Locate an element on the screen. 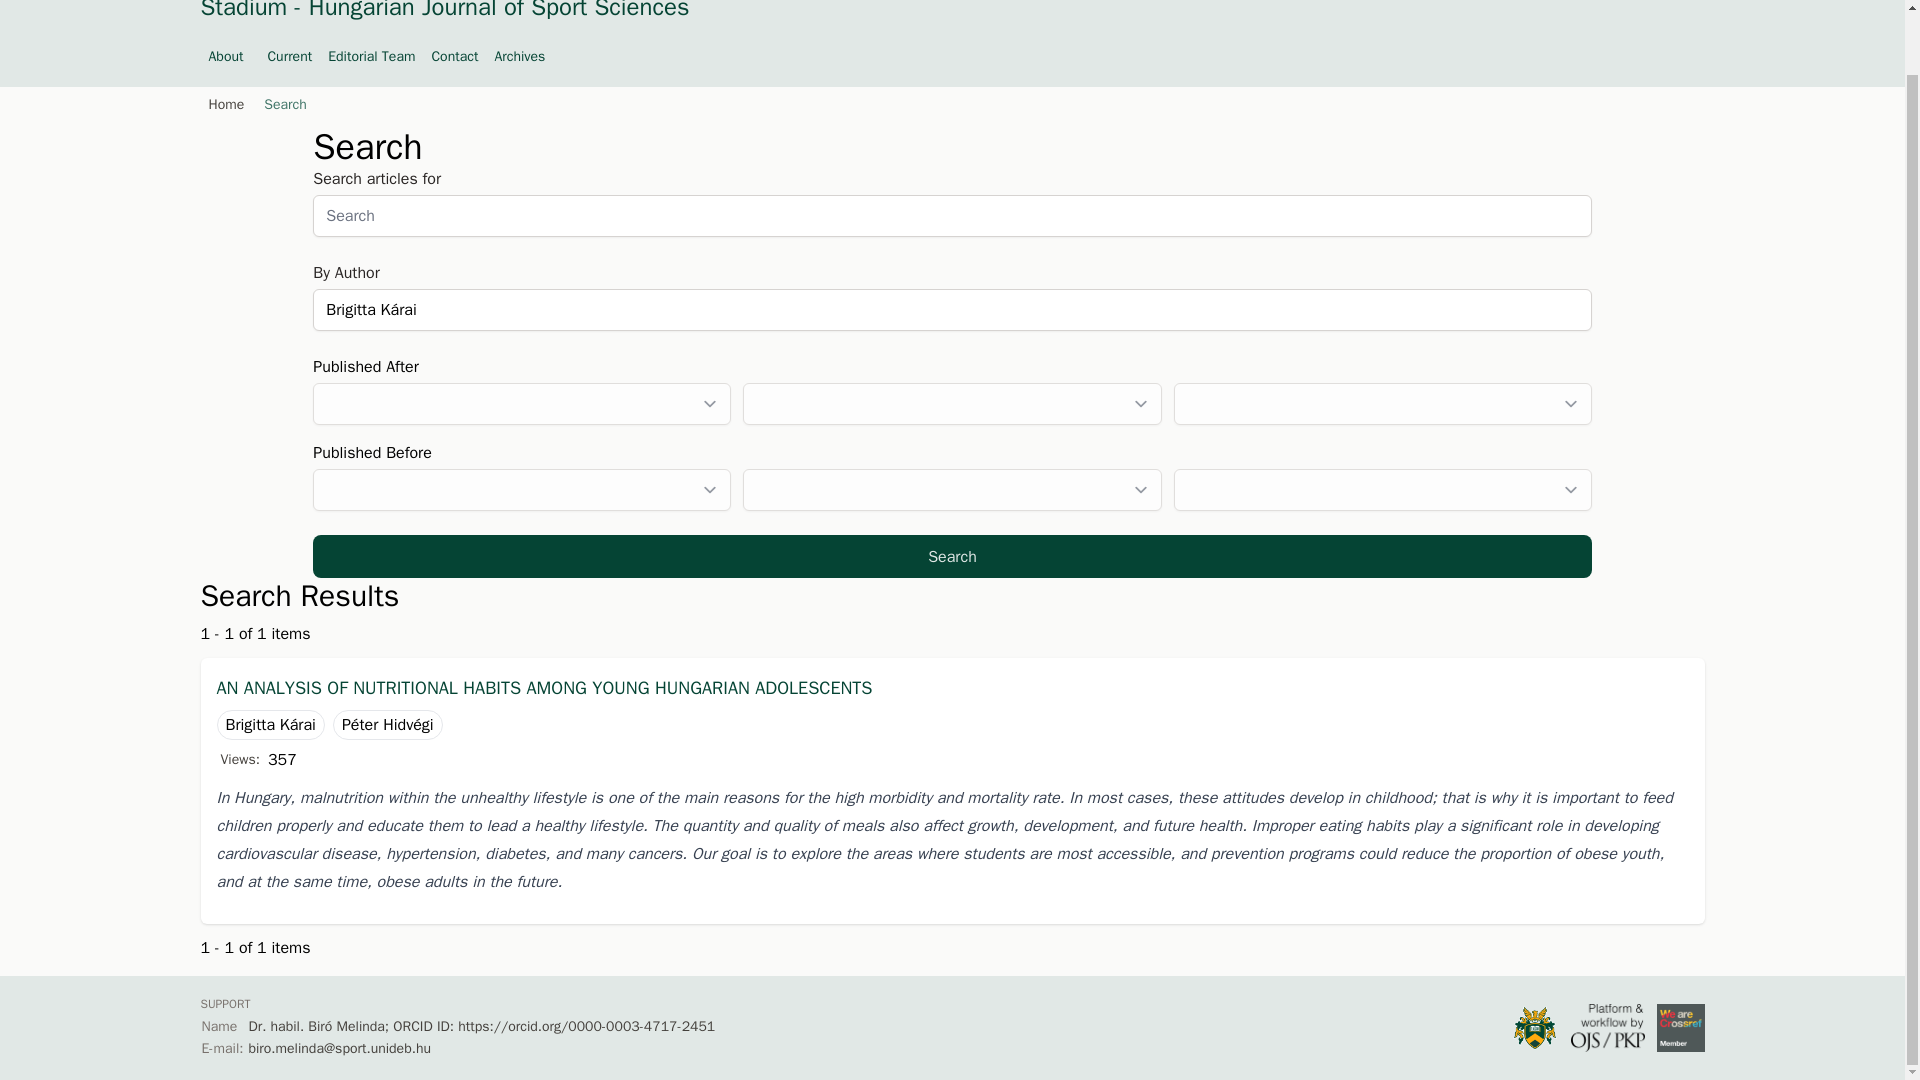 The height and width of the screenshot is (1080, 1920). Stadium - Hungarian Journal of Sport Sciences is located at coordinates (444, 11).